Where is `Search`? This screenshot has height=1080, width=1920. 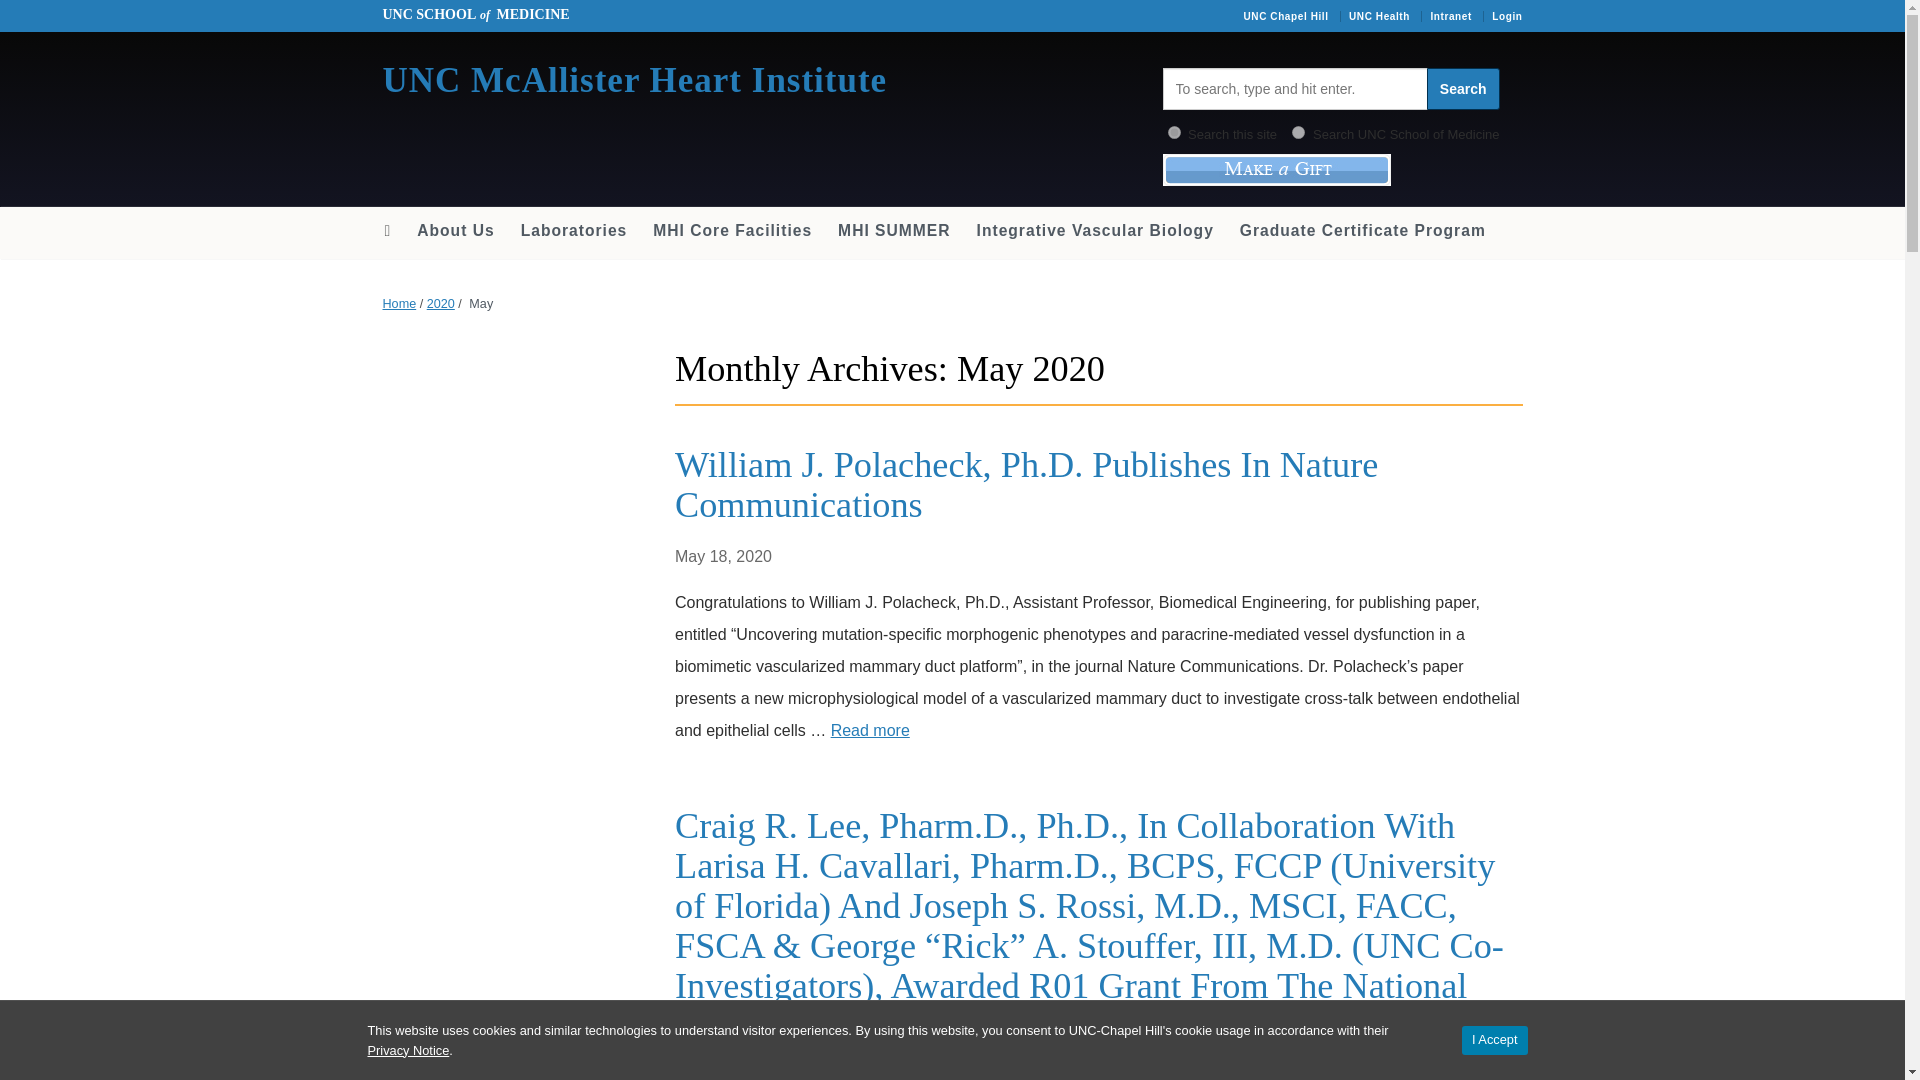
Search is located at coordinates (1462, 89).